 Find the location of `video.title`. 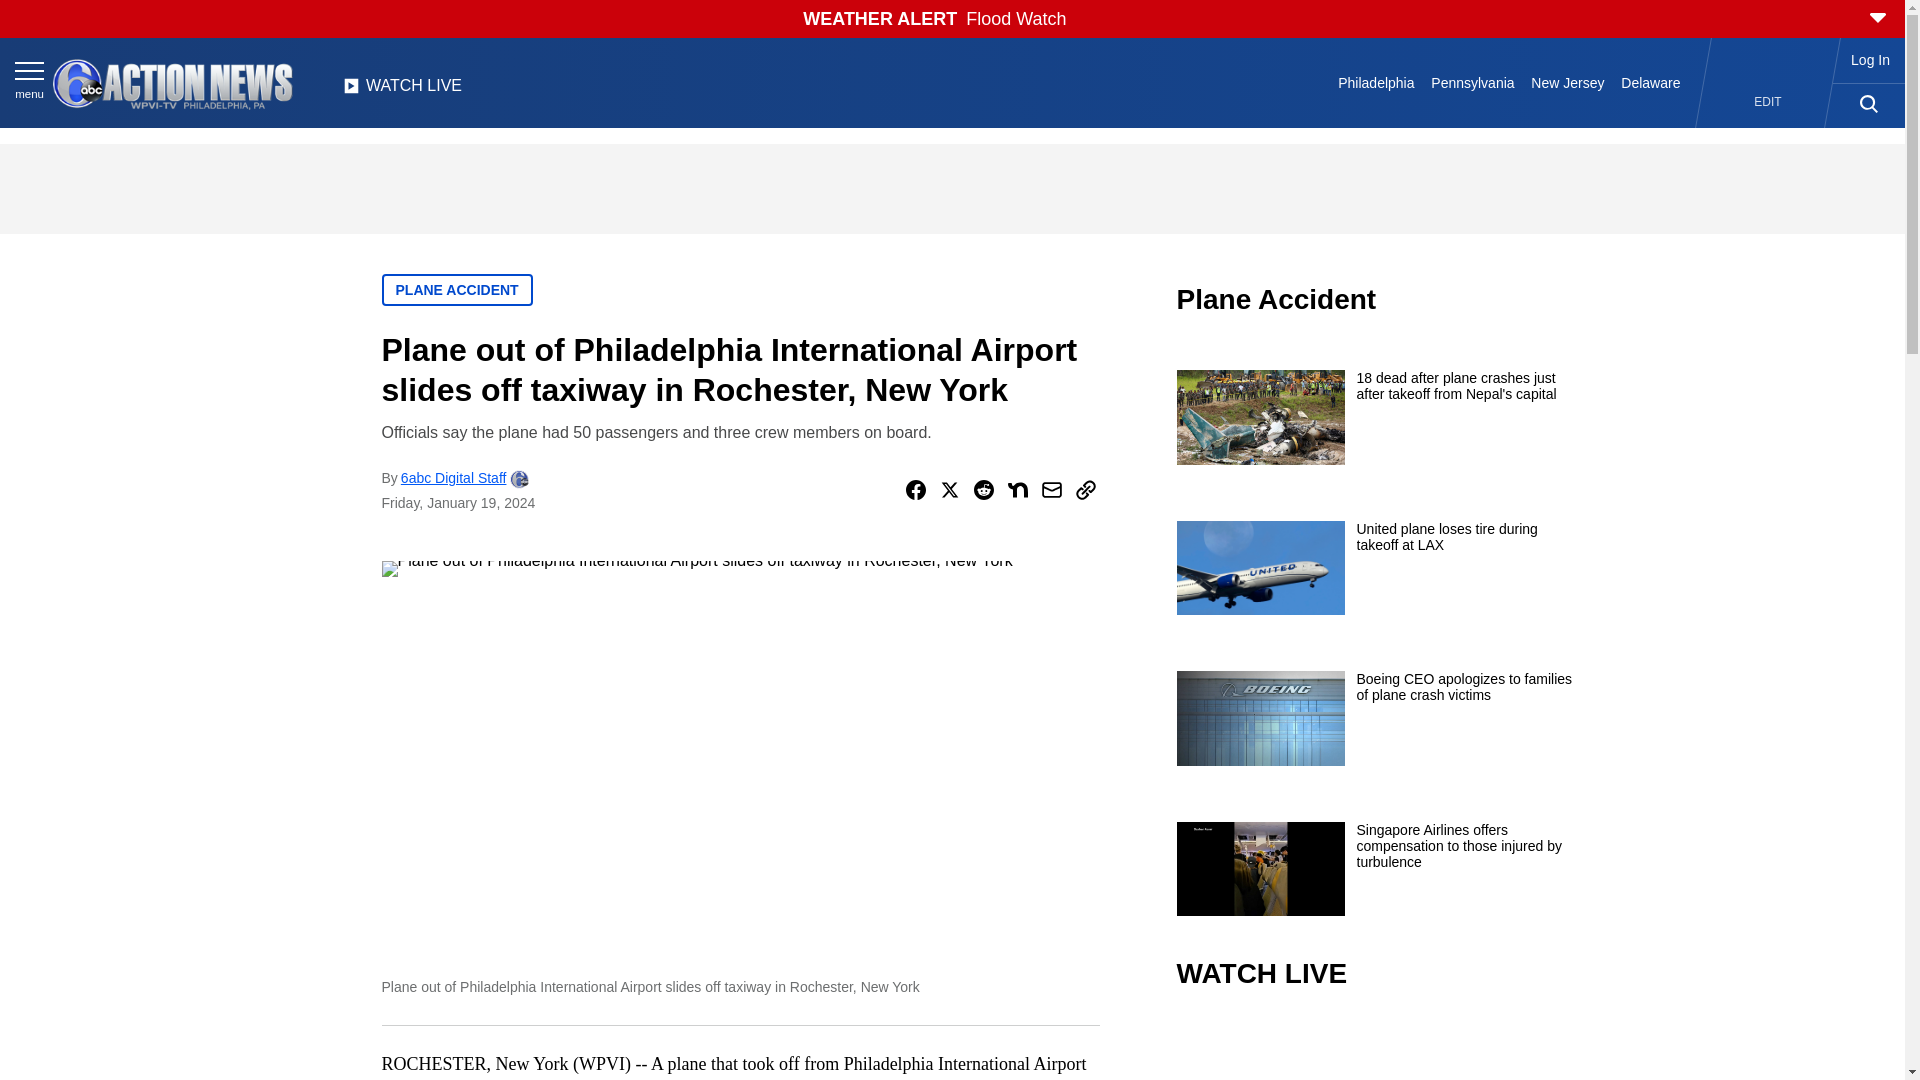

video.title is located at coordinates (1376, 1050).